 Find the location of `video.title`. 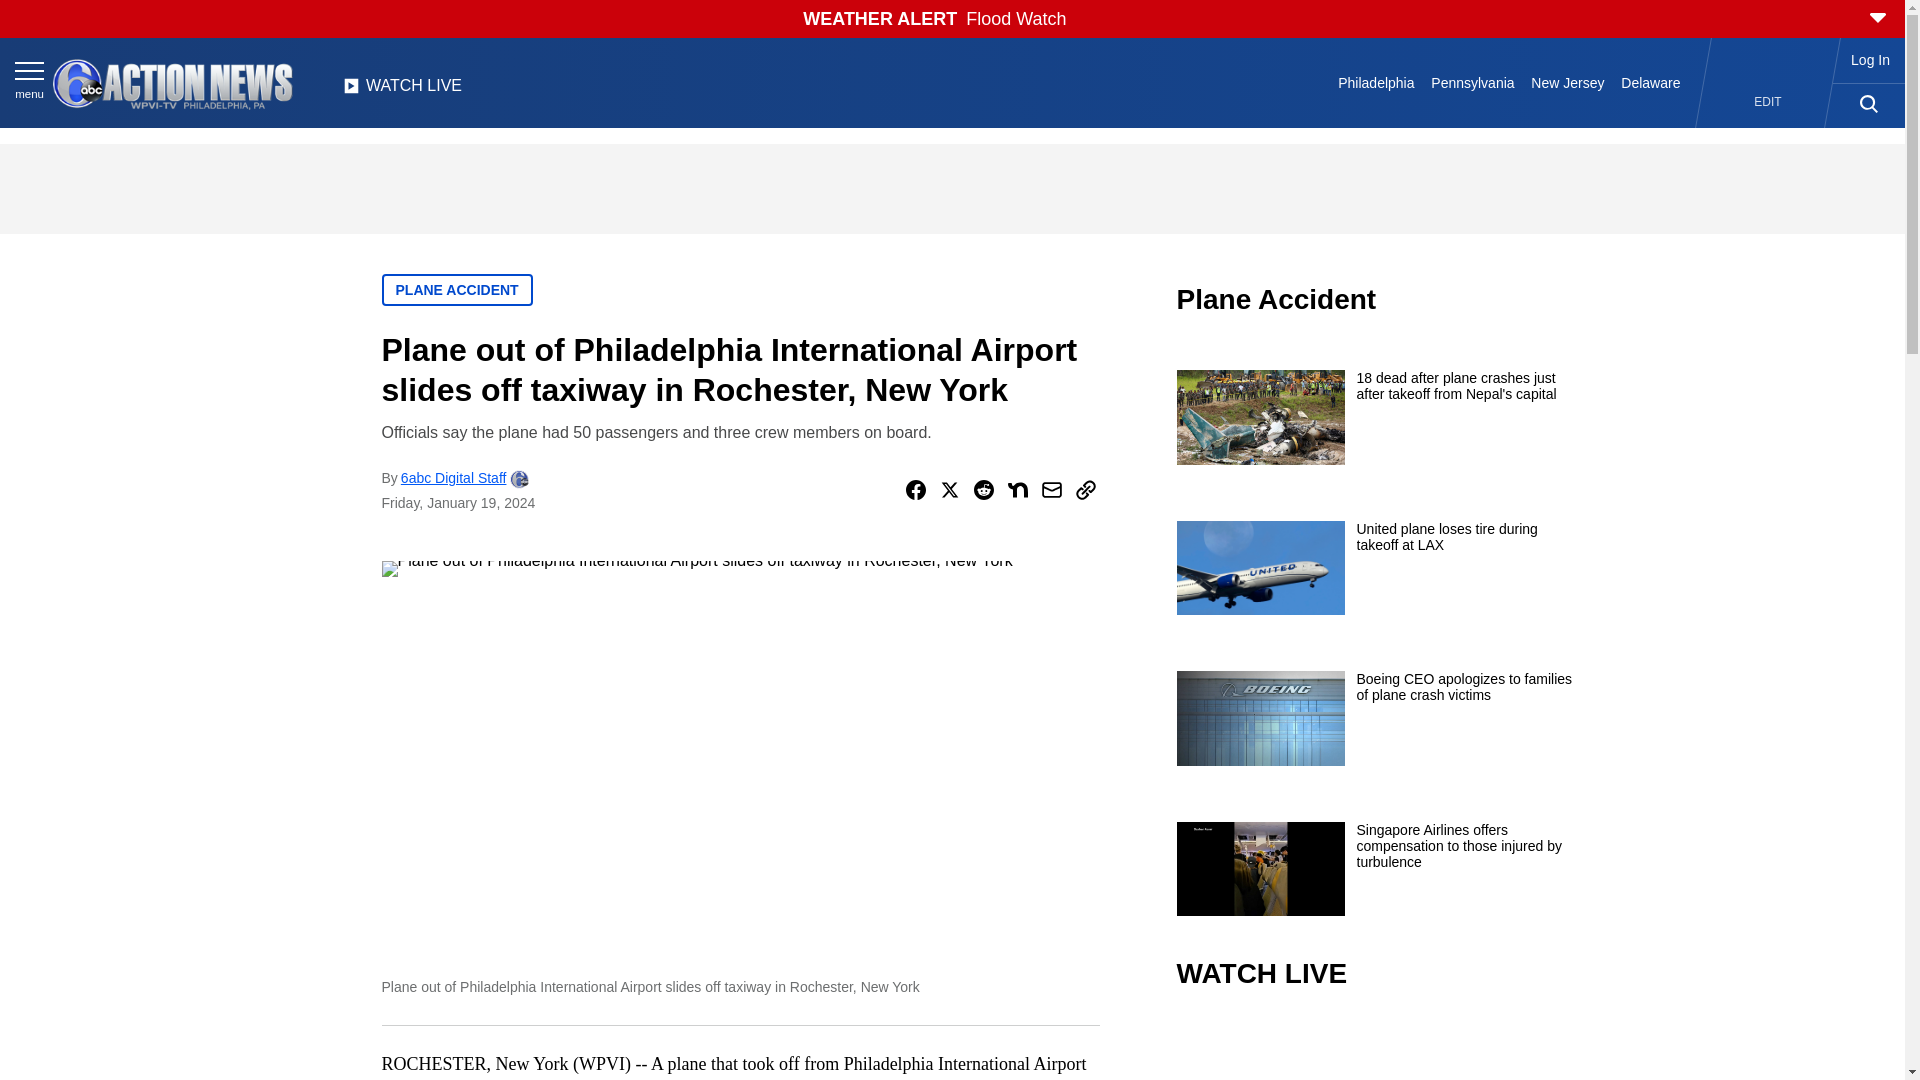

video.title is located at coordinates (1376, 1050).